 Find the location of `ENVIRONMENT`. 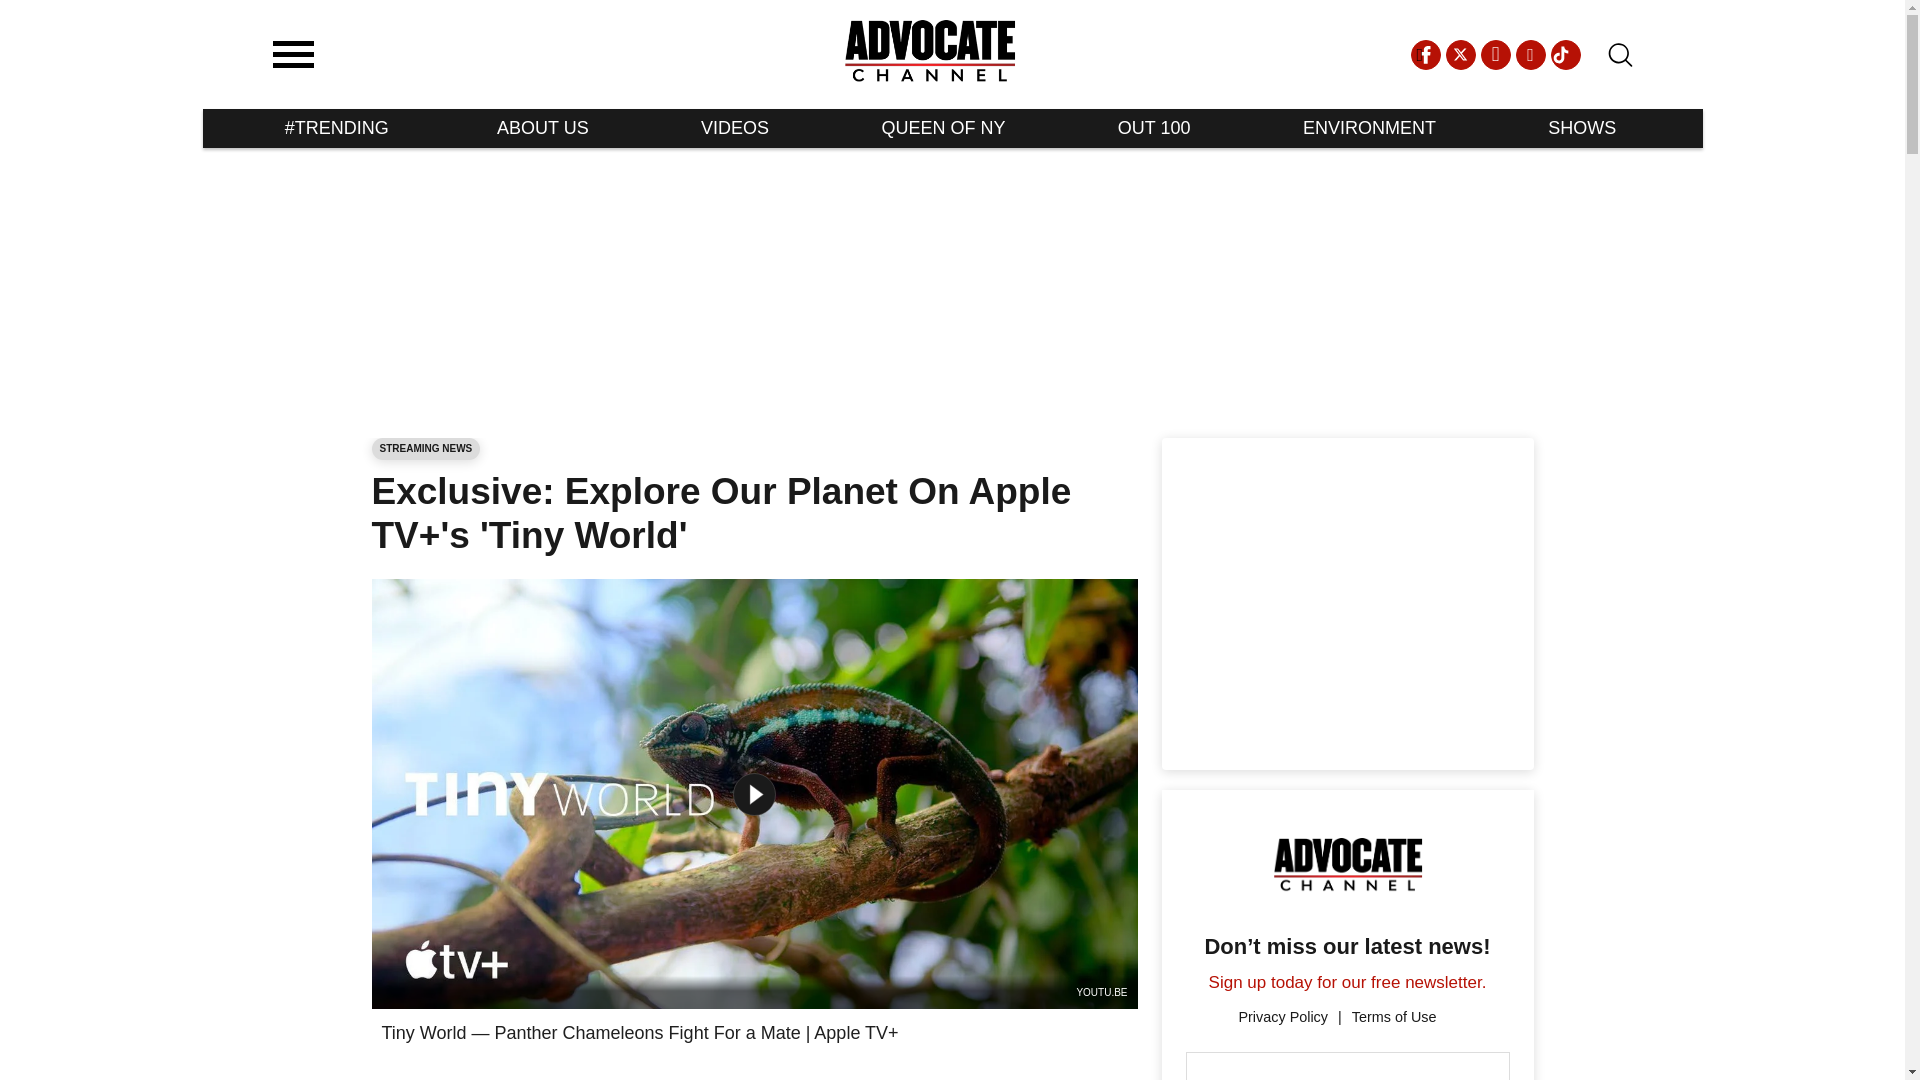

ENVIRONMENT is located at coordinates (1370, 128).